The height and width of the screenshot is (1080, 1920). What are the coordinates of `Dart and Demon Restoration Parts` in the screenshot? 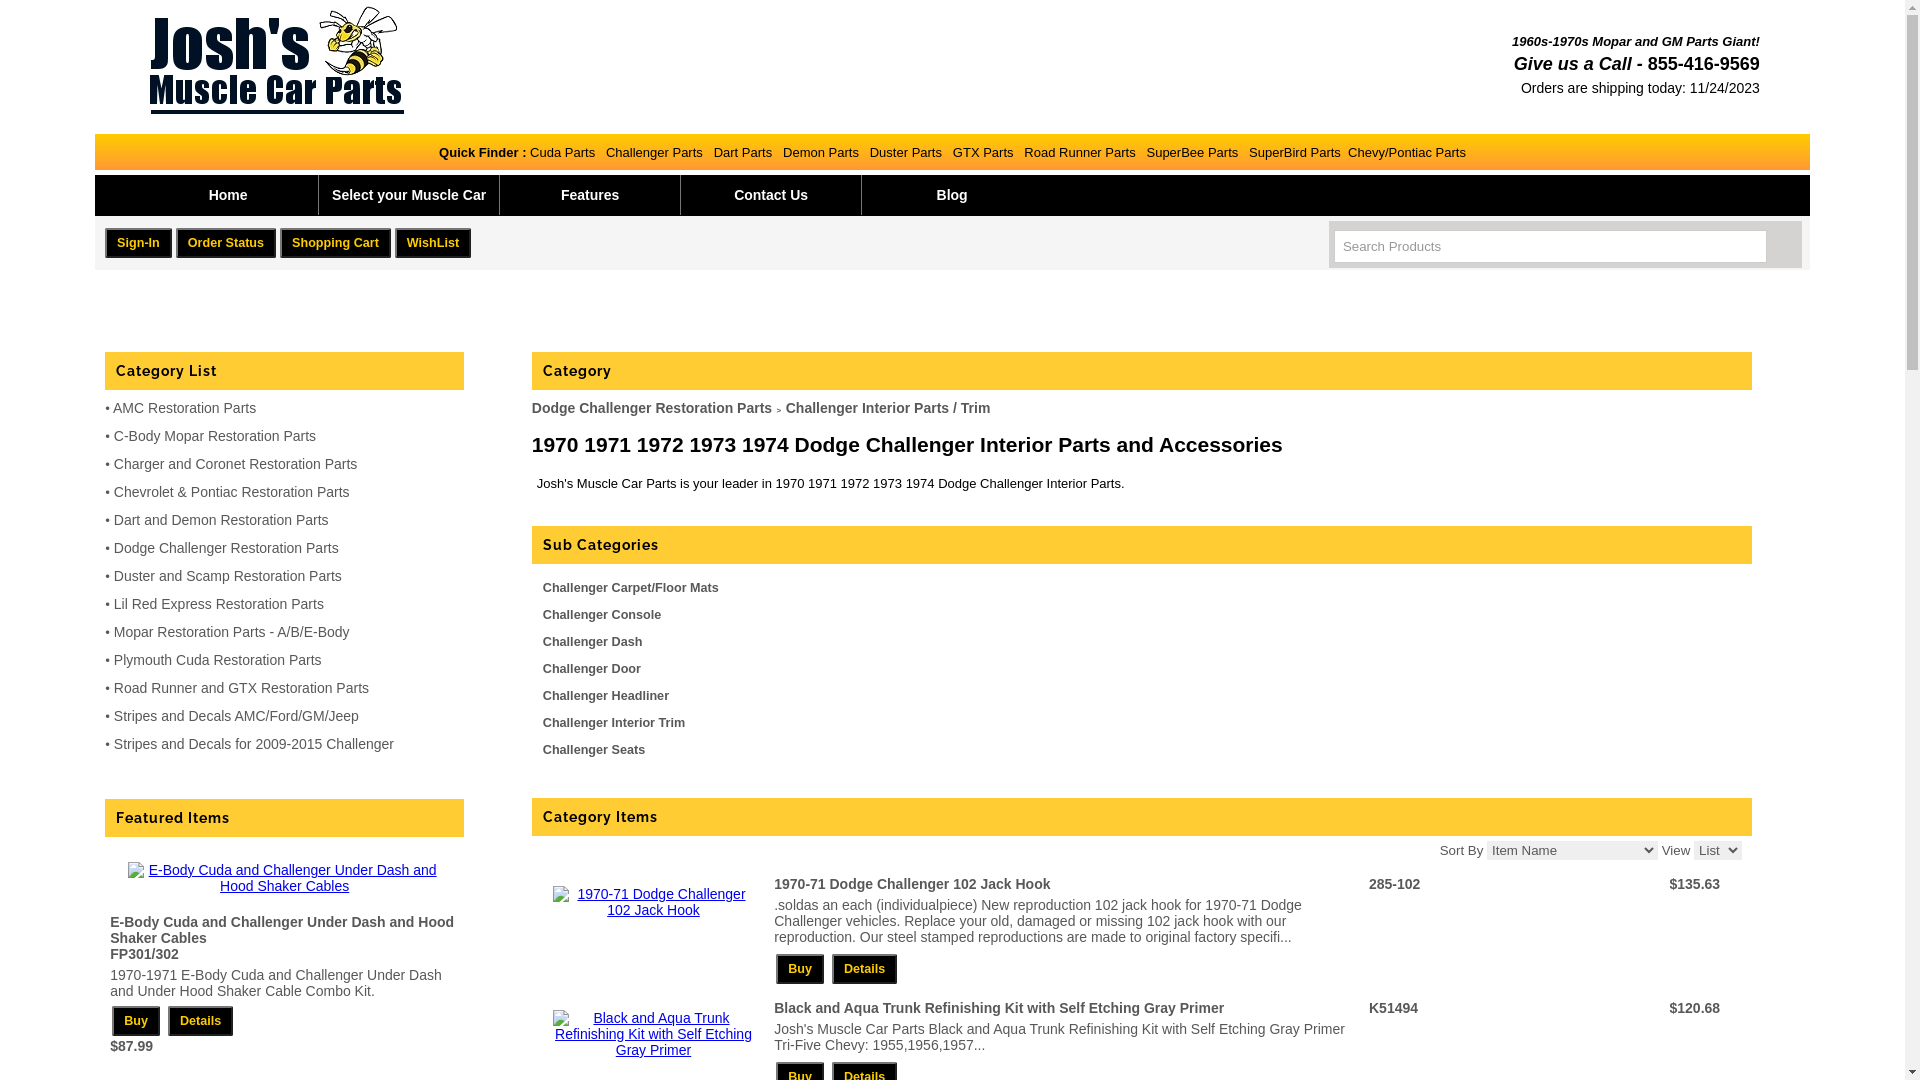 It's located at (222, 520).